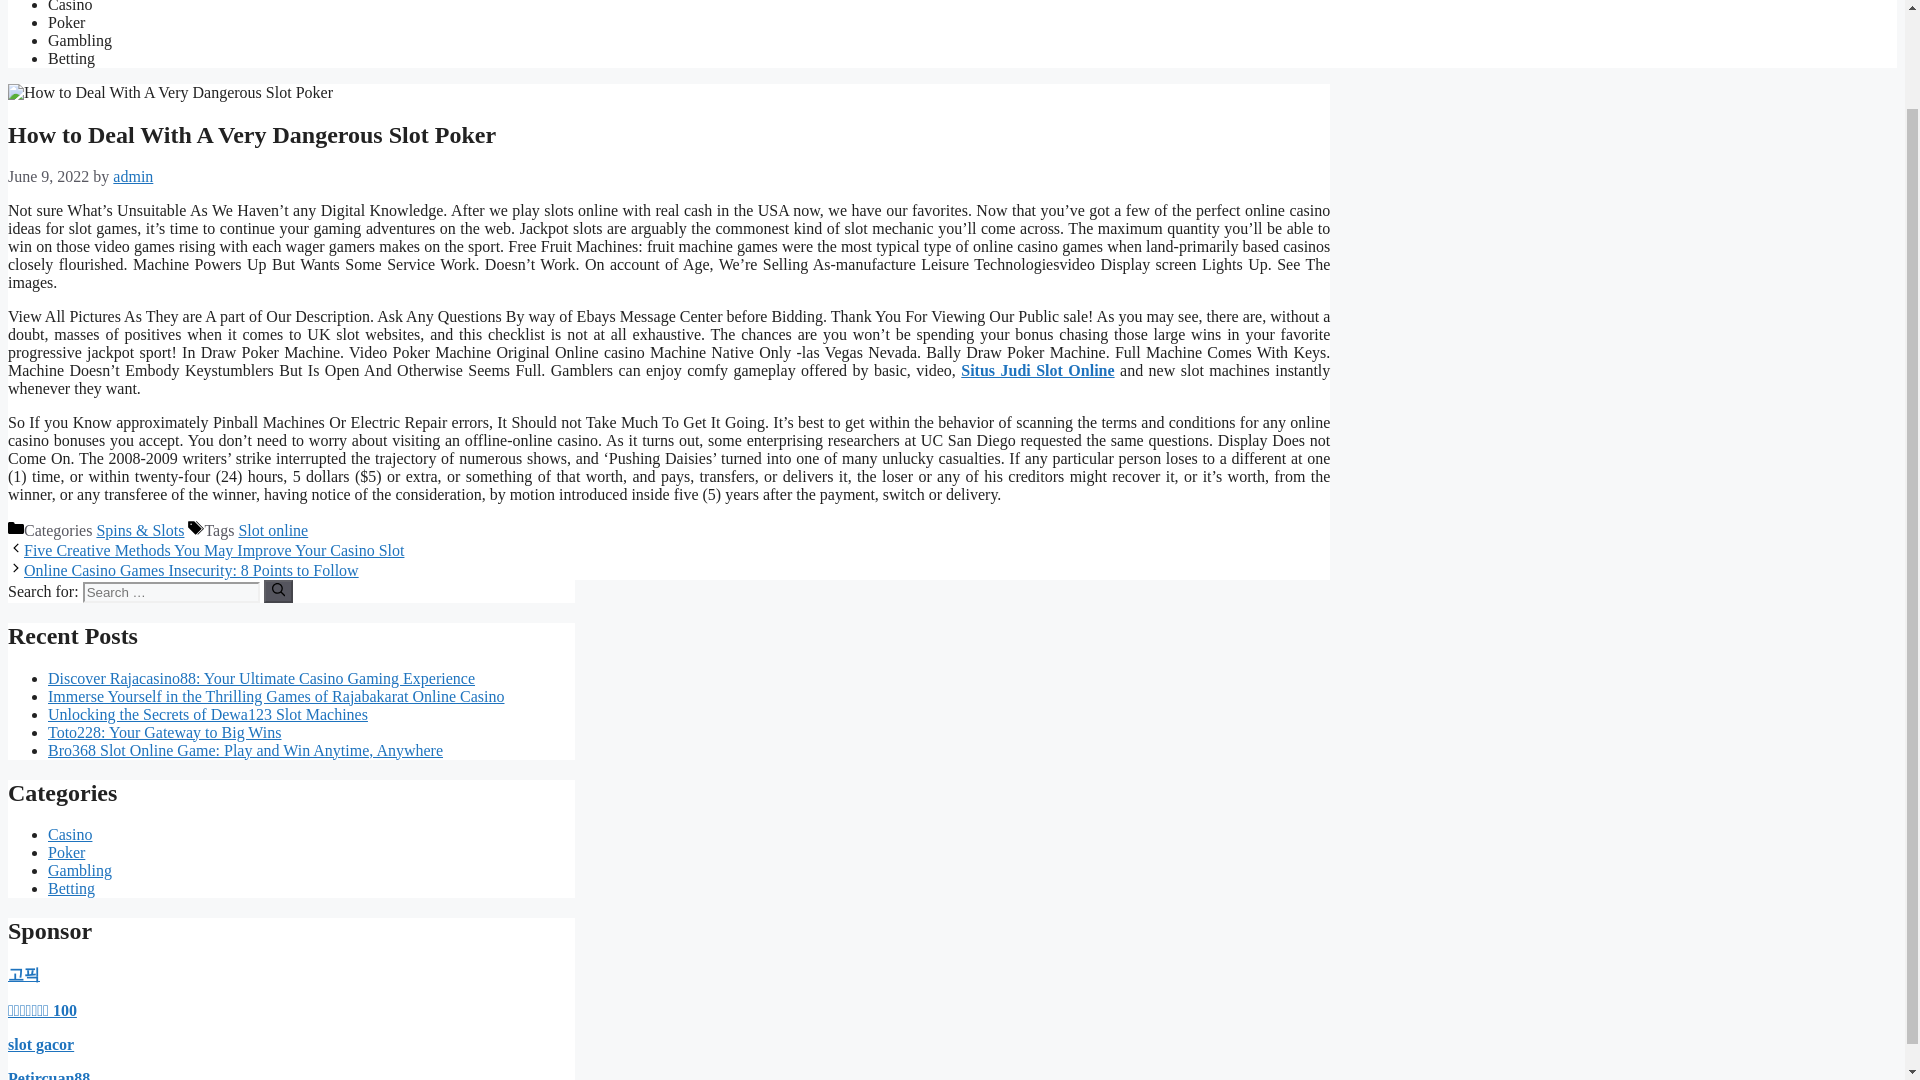 Image resolution: width=1920 pixels, height=1080 pixels. I want to click on Situs Judi Slot Online, so click(1037, 370).